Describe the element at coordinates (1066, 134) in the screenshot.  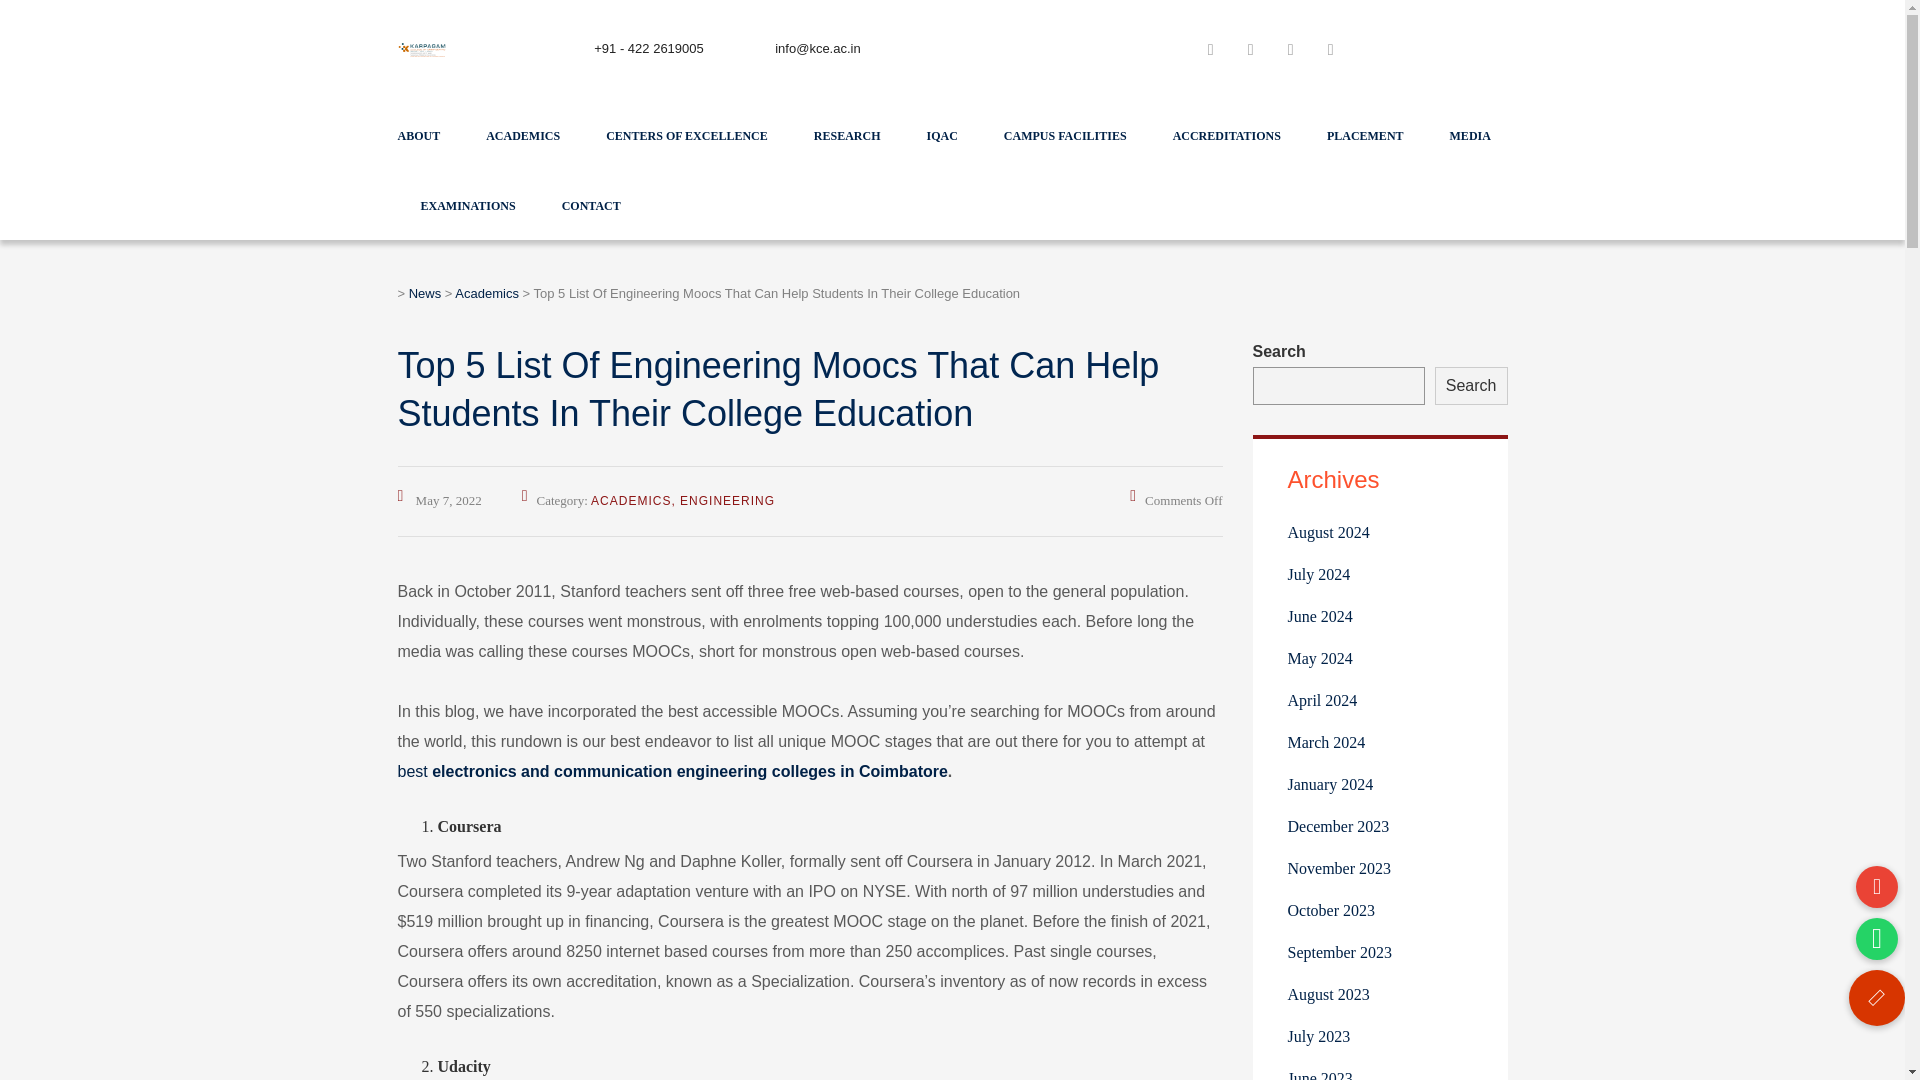
I see `CAMPUS FACILITIES` at that location.